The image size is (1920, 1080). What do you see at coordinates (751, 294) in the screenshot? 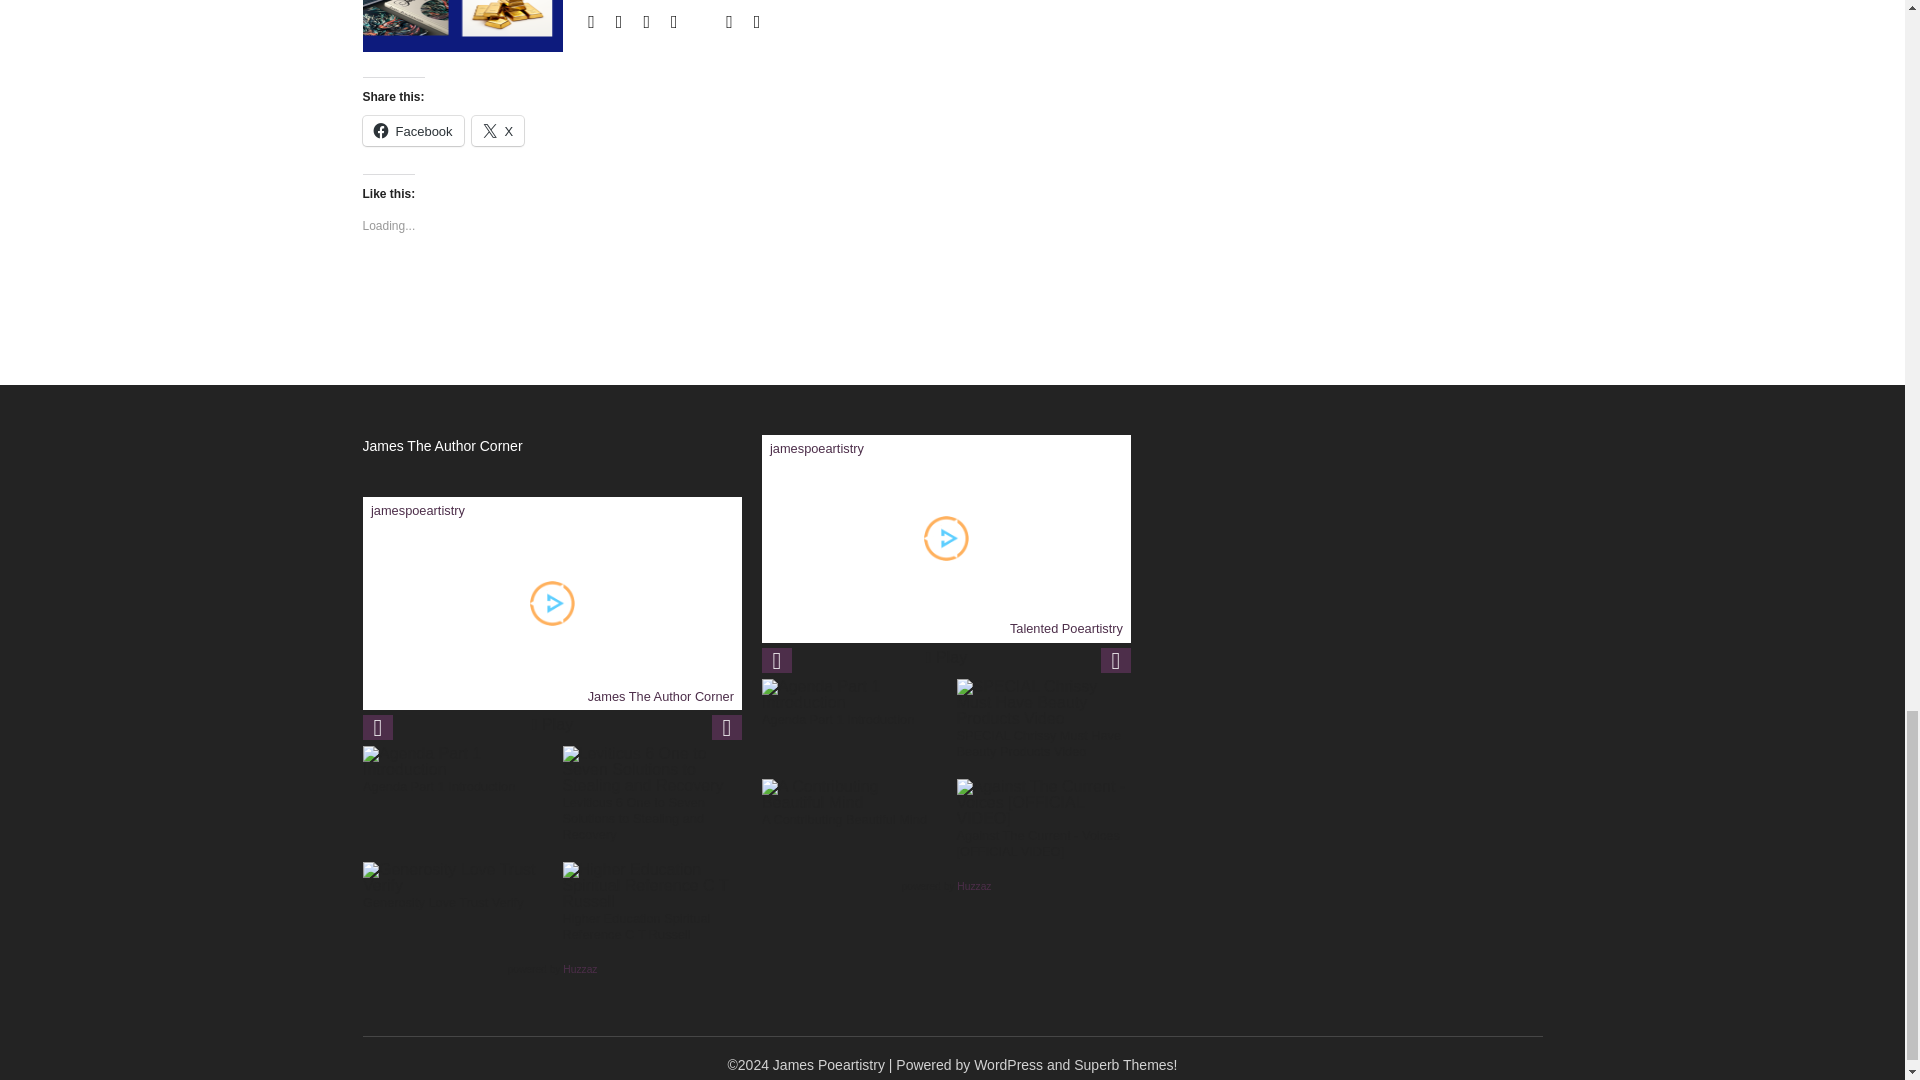
I see `Like or Reblog` at bounding box center [751, 294].